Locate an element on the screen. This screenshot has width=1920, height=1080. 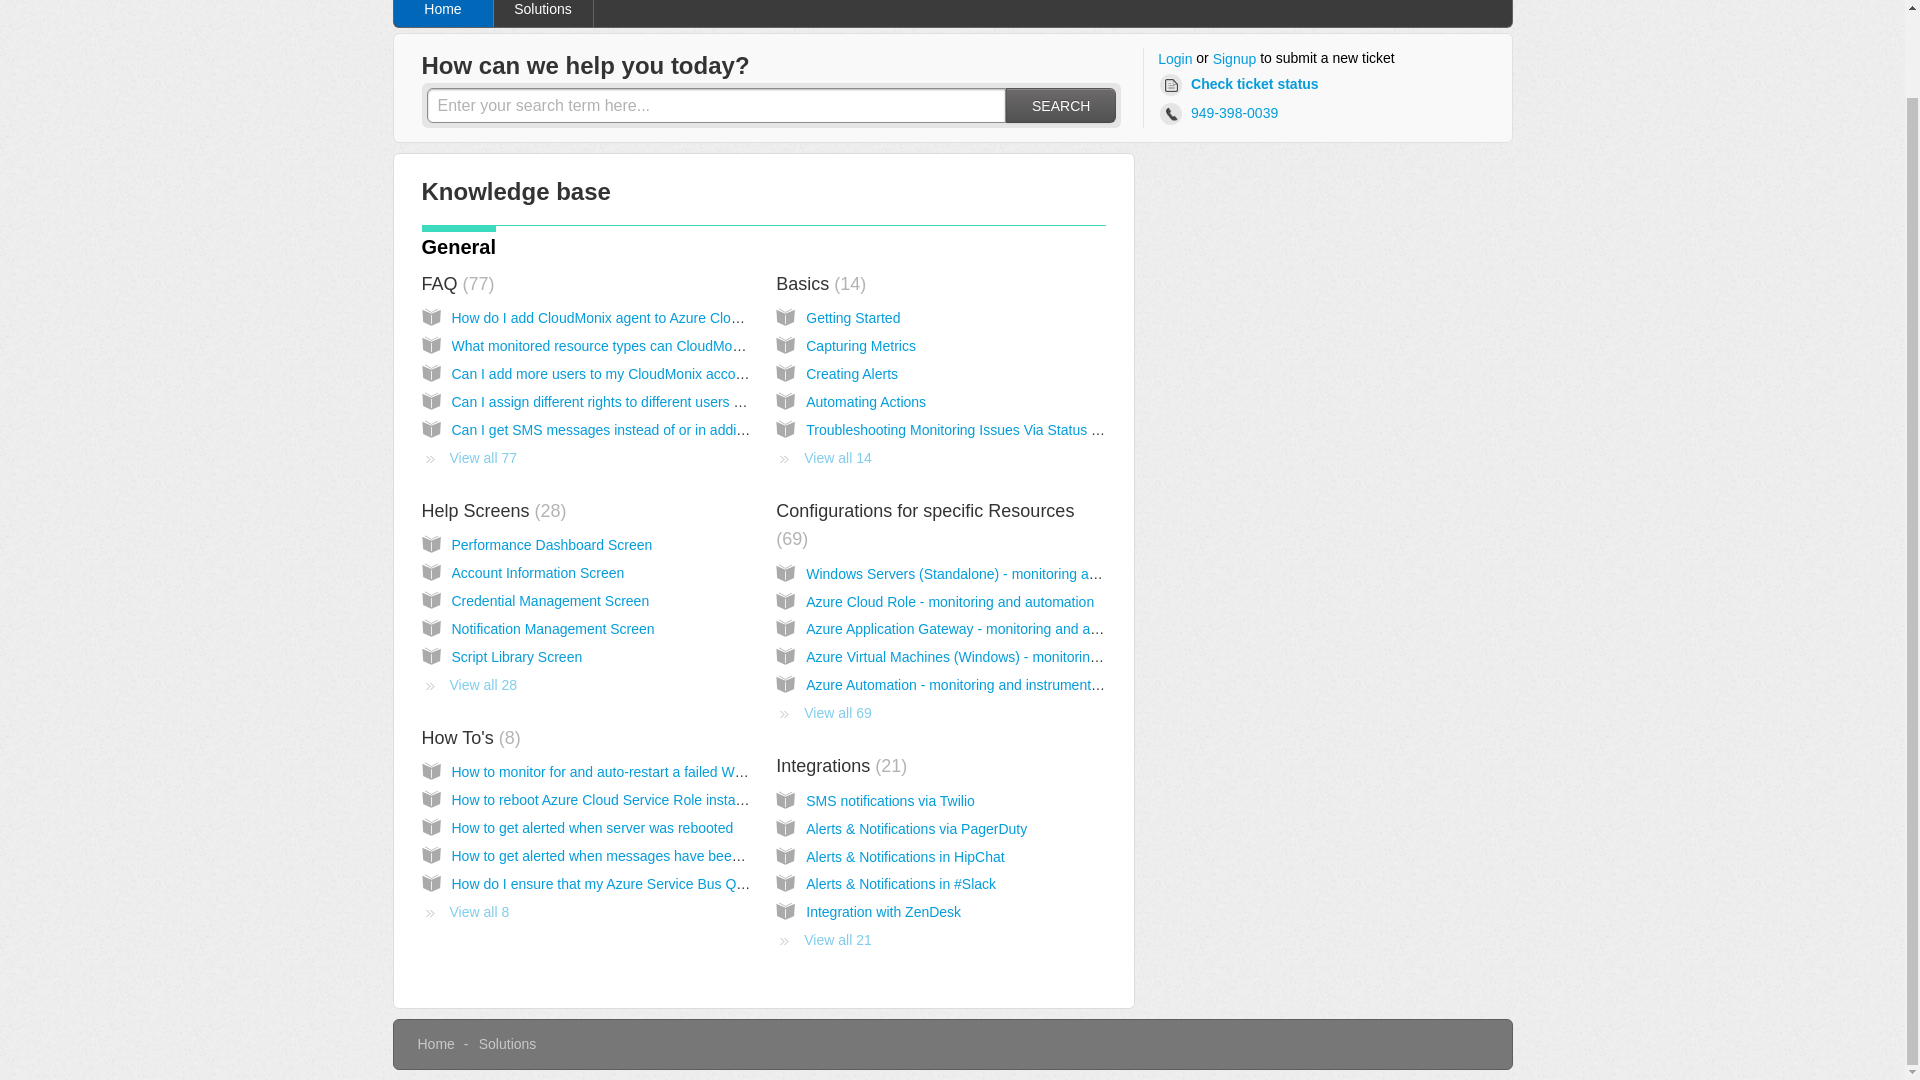
Help Screens 28 is located at coordinates (494, 510).